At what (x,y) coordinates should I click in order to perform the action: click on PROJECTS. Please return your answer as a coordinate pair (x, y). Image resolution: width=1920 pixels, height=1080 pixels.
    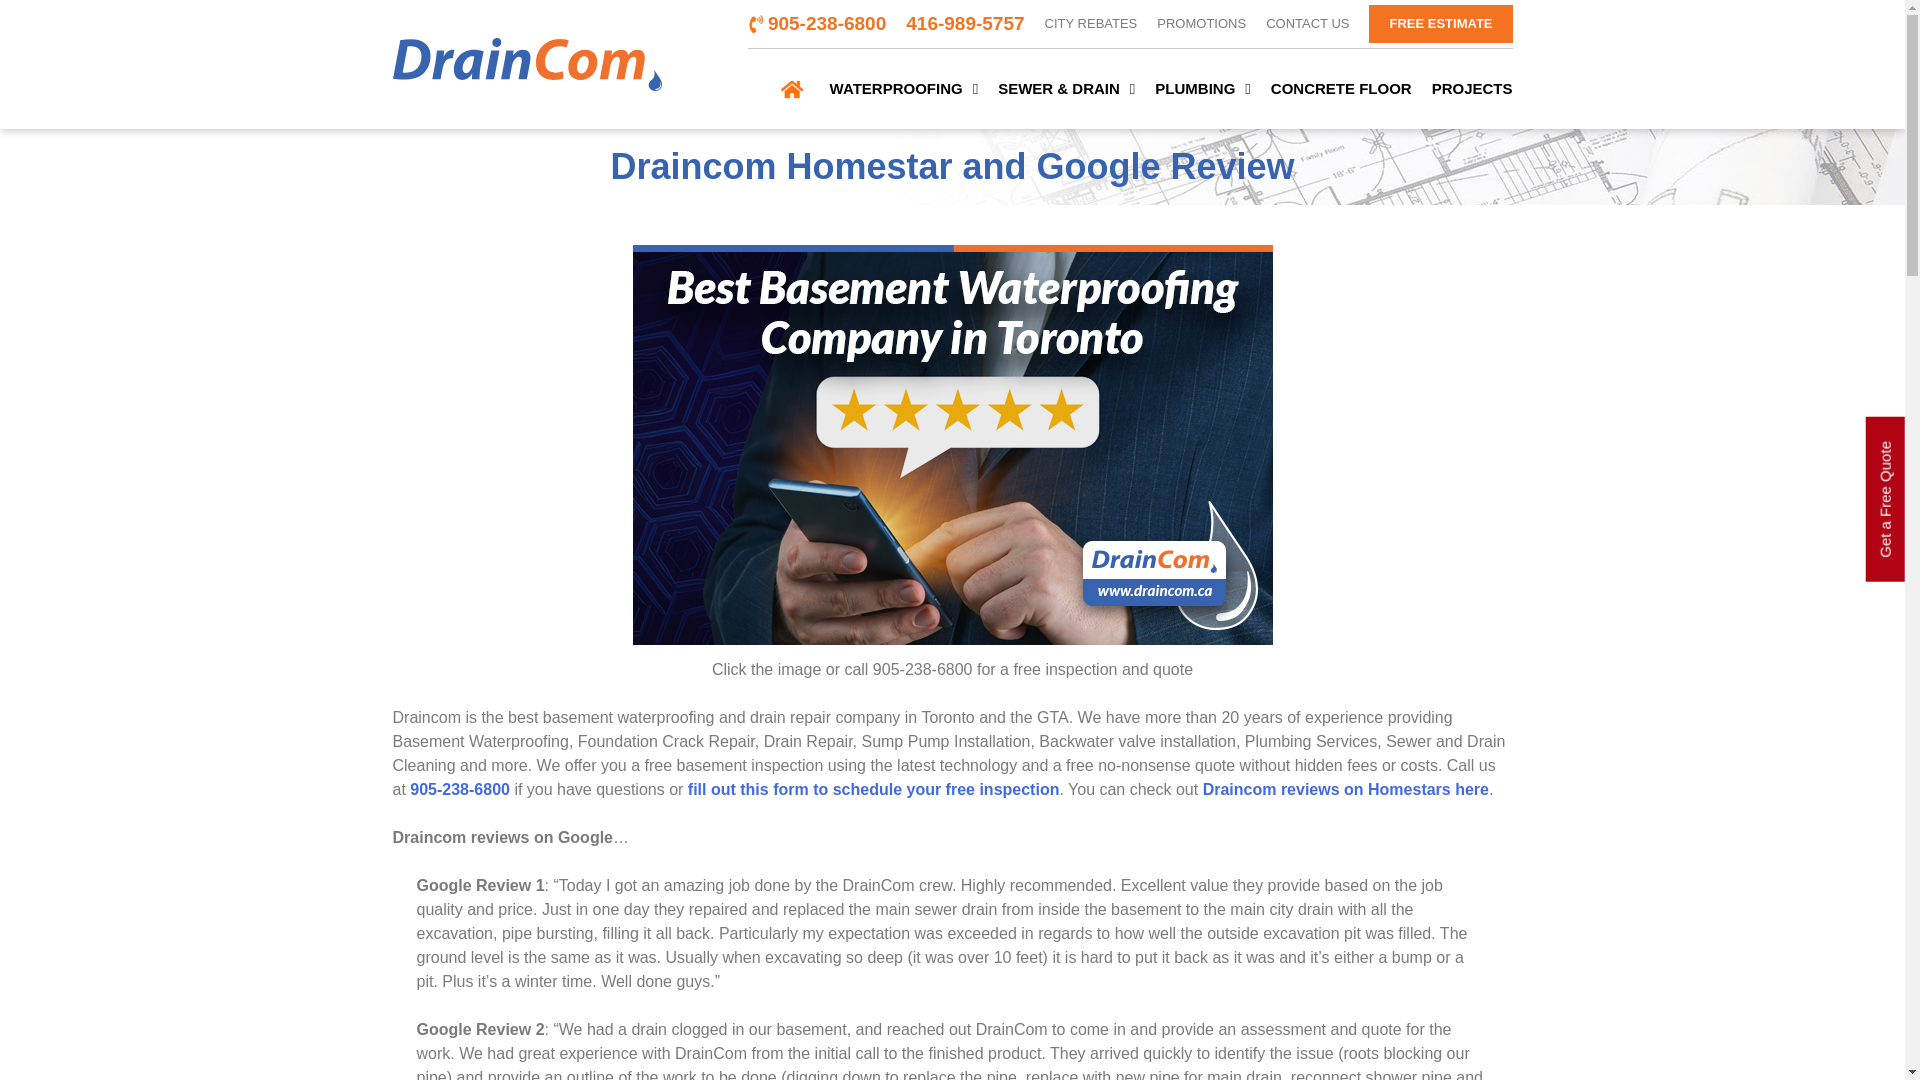
    Looking at the image, I should click on (1472, 88).